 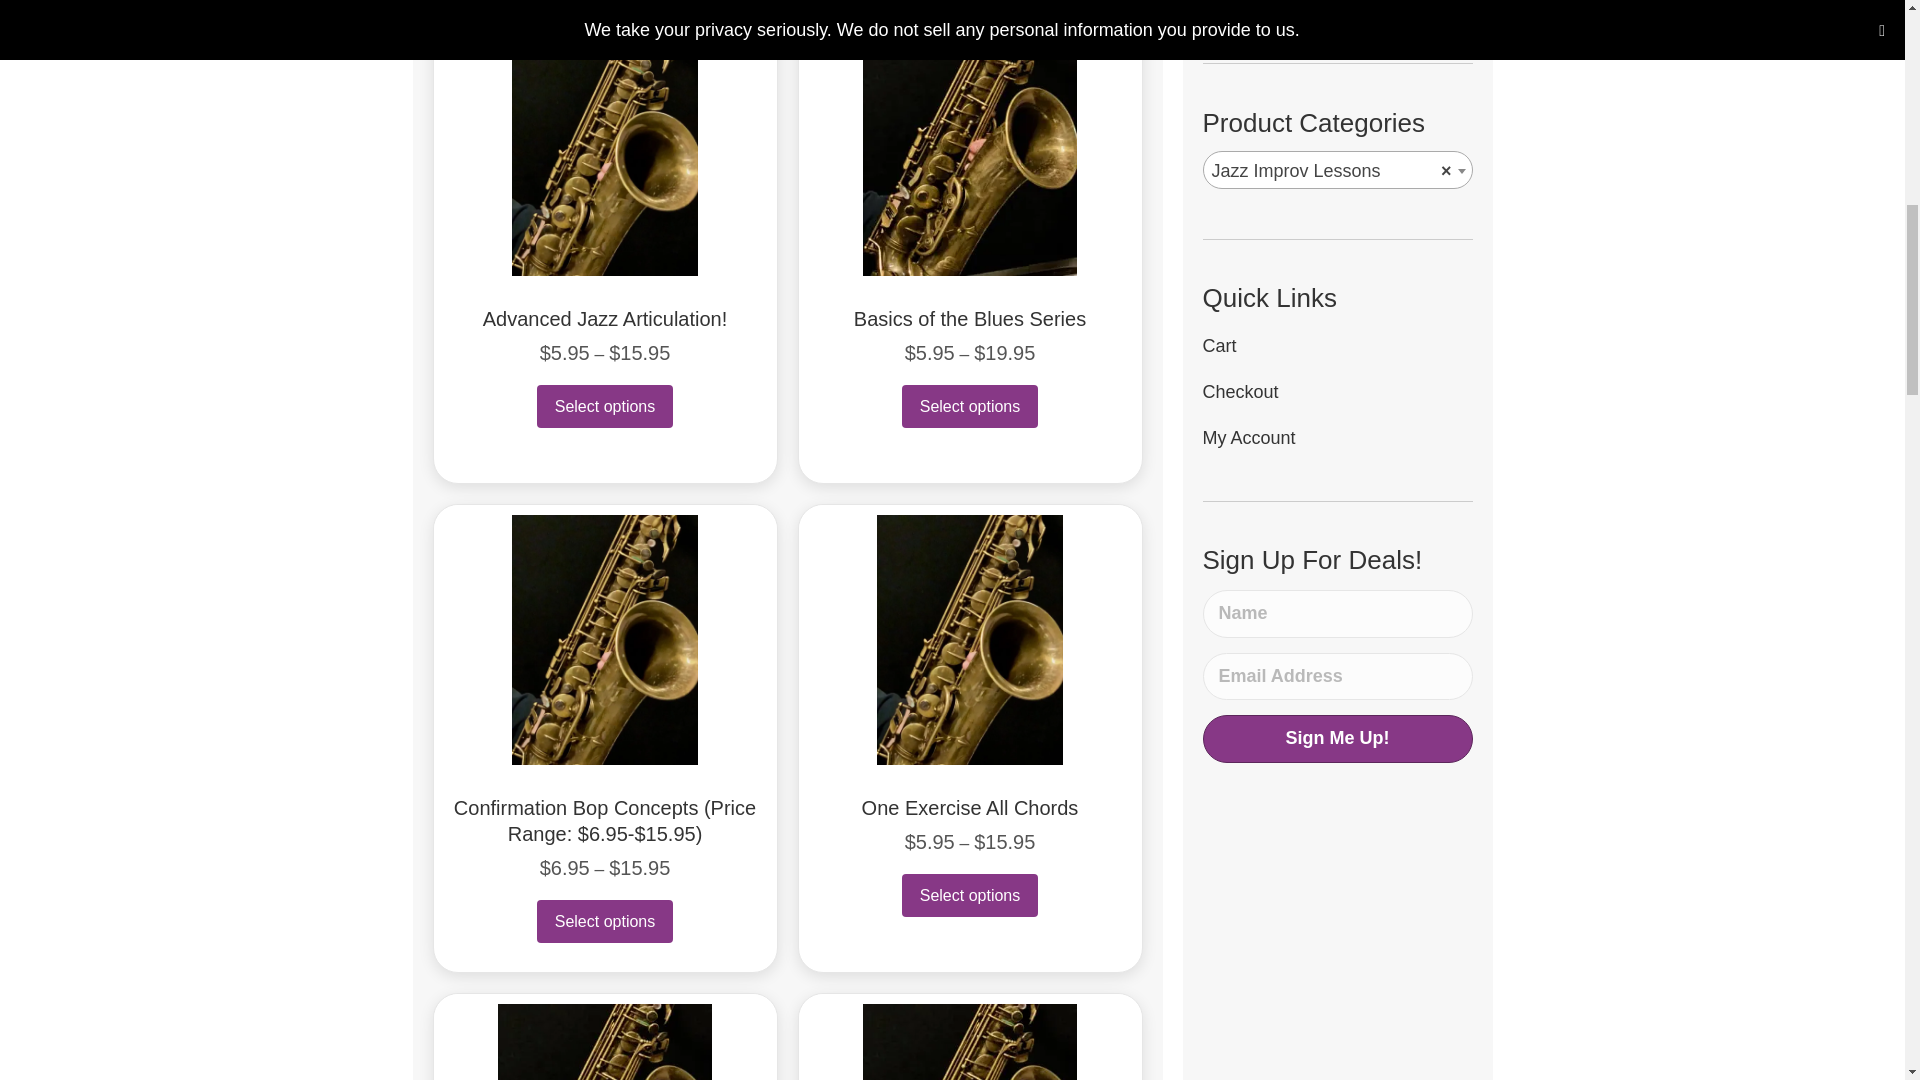 What do you see at coordinates (970, 638) in the screenshot?
I see `One Exercise All Chords` at bounding box center [970, 638].